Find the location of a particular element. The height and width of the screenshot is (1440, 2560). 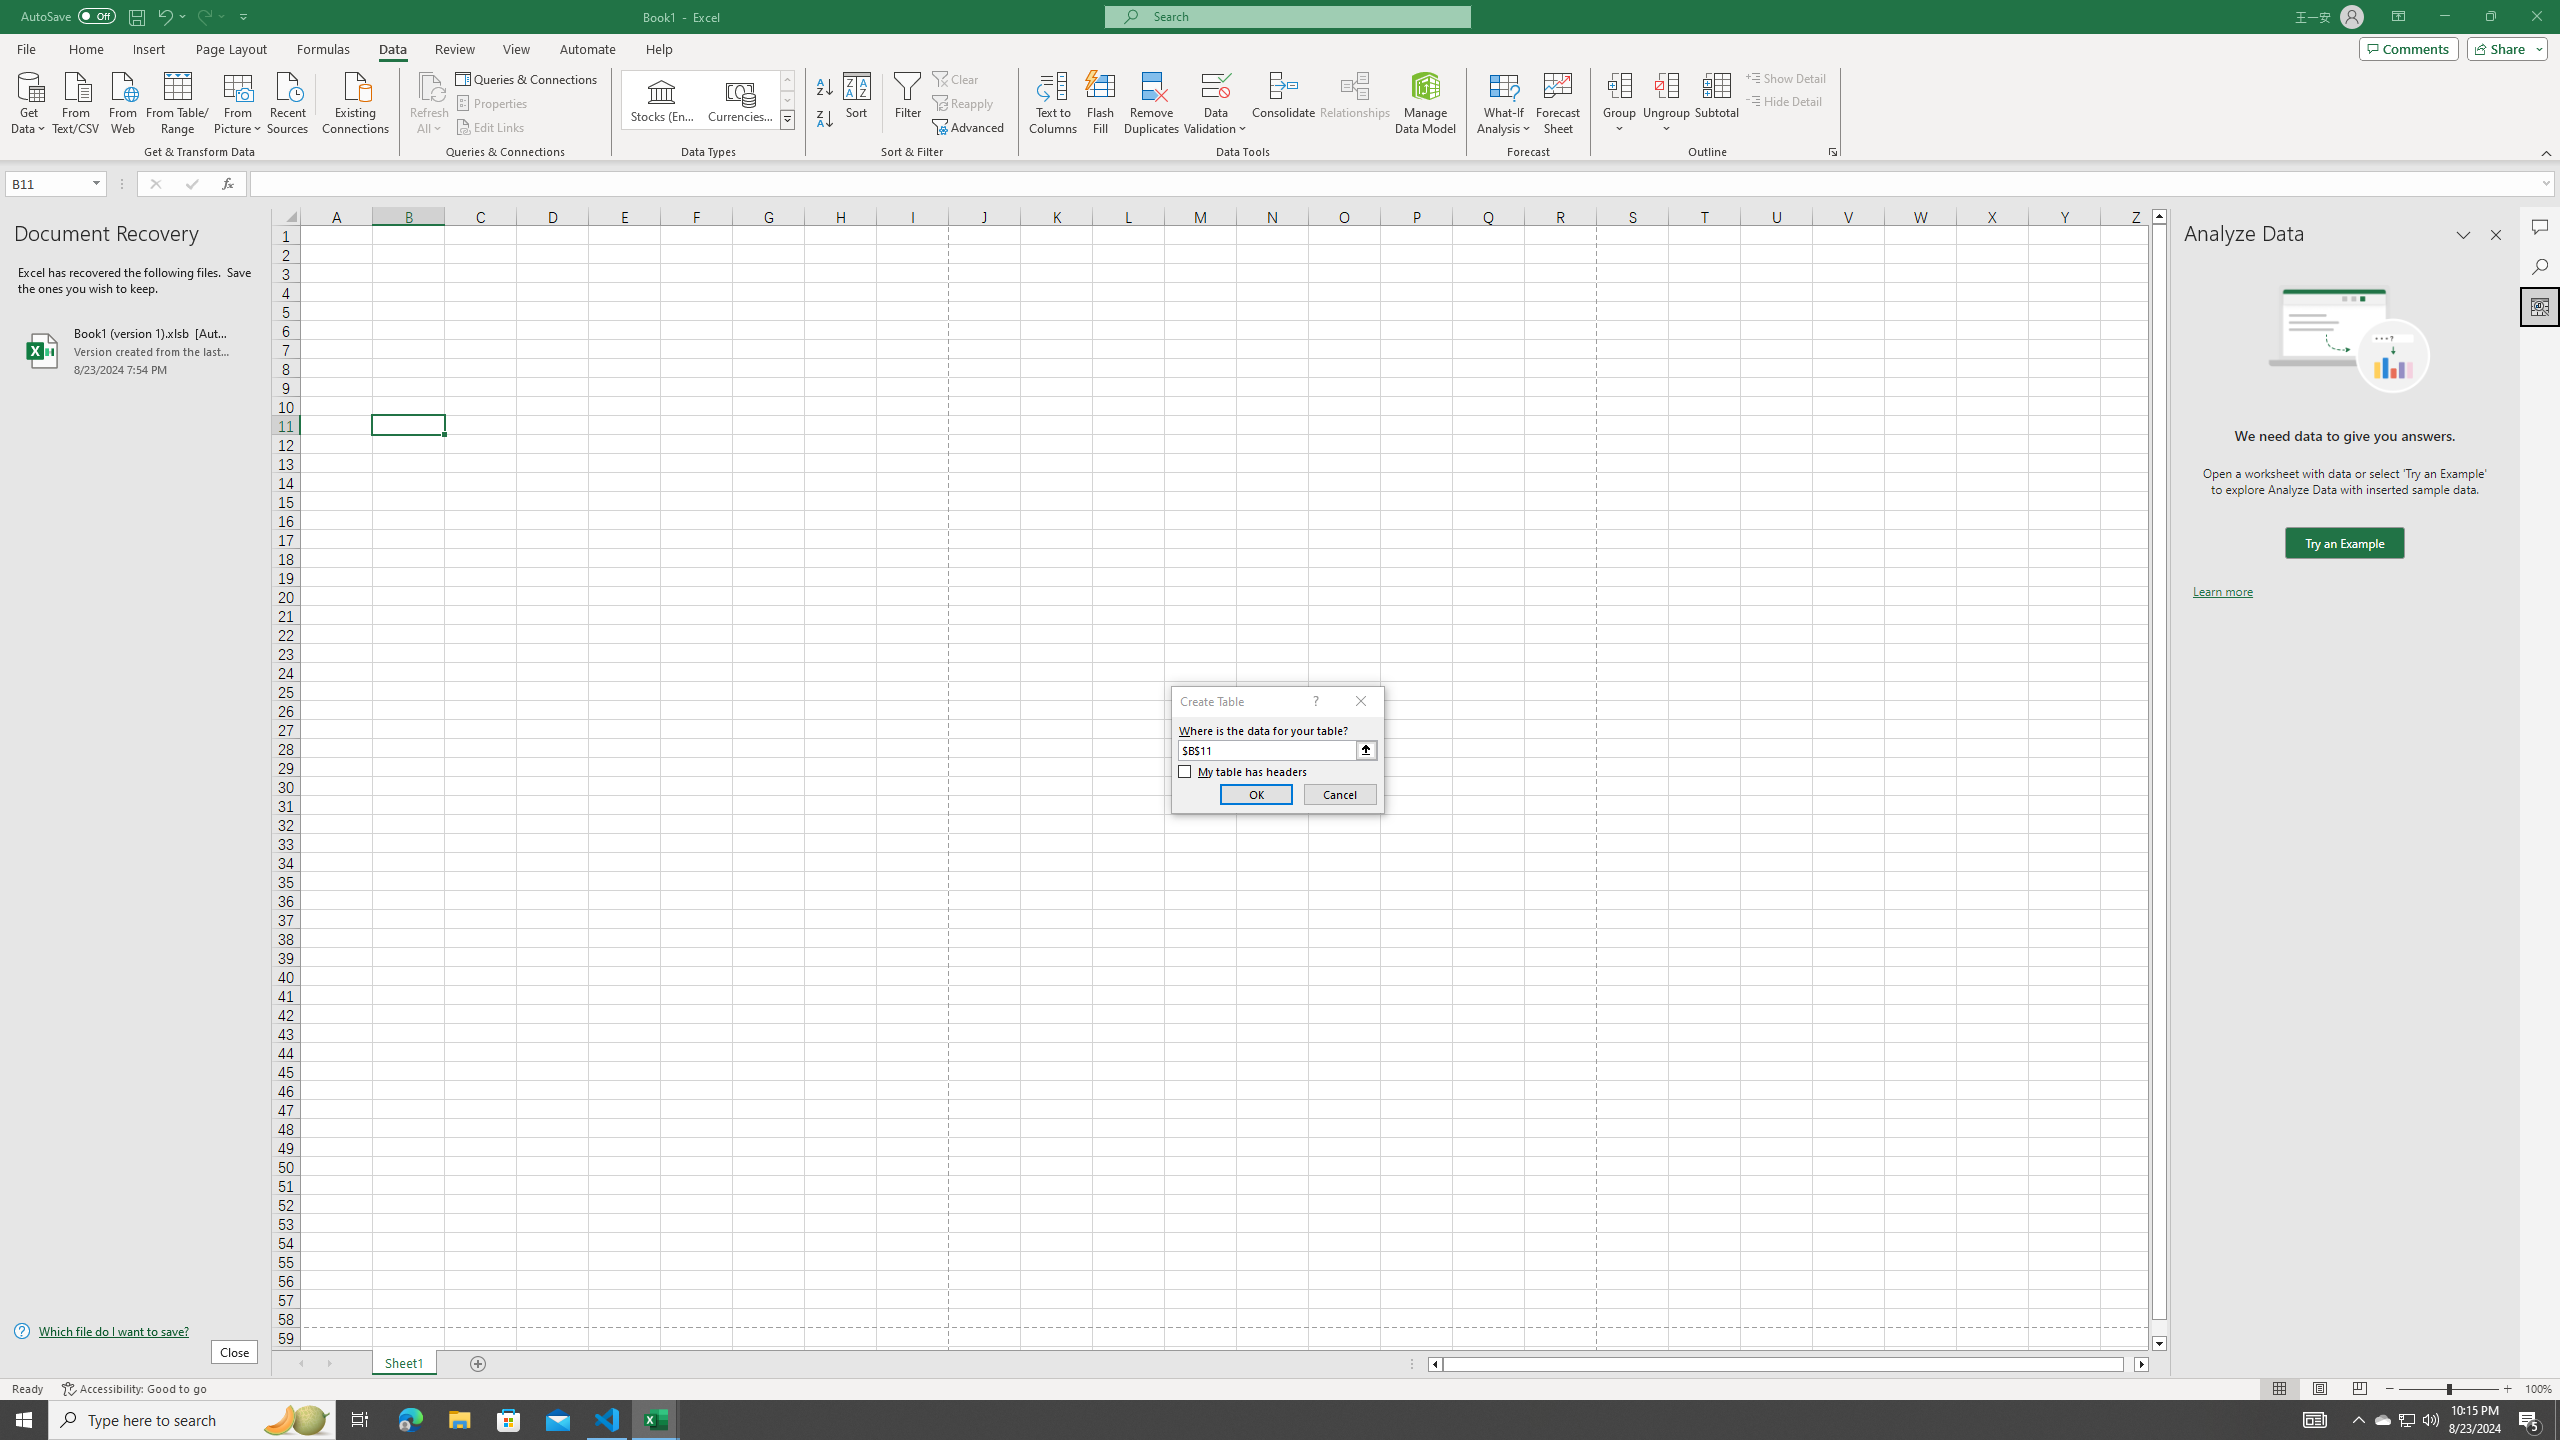

Group... is located at coordinates (1620, 85).